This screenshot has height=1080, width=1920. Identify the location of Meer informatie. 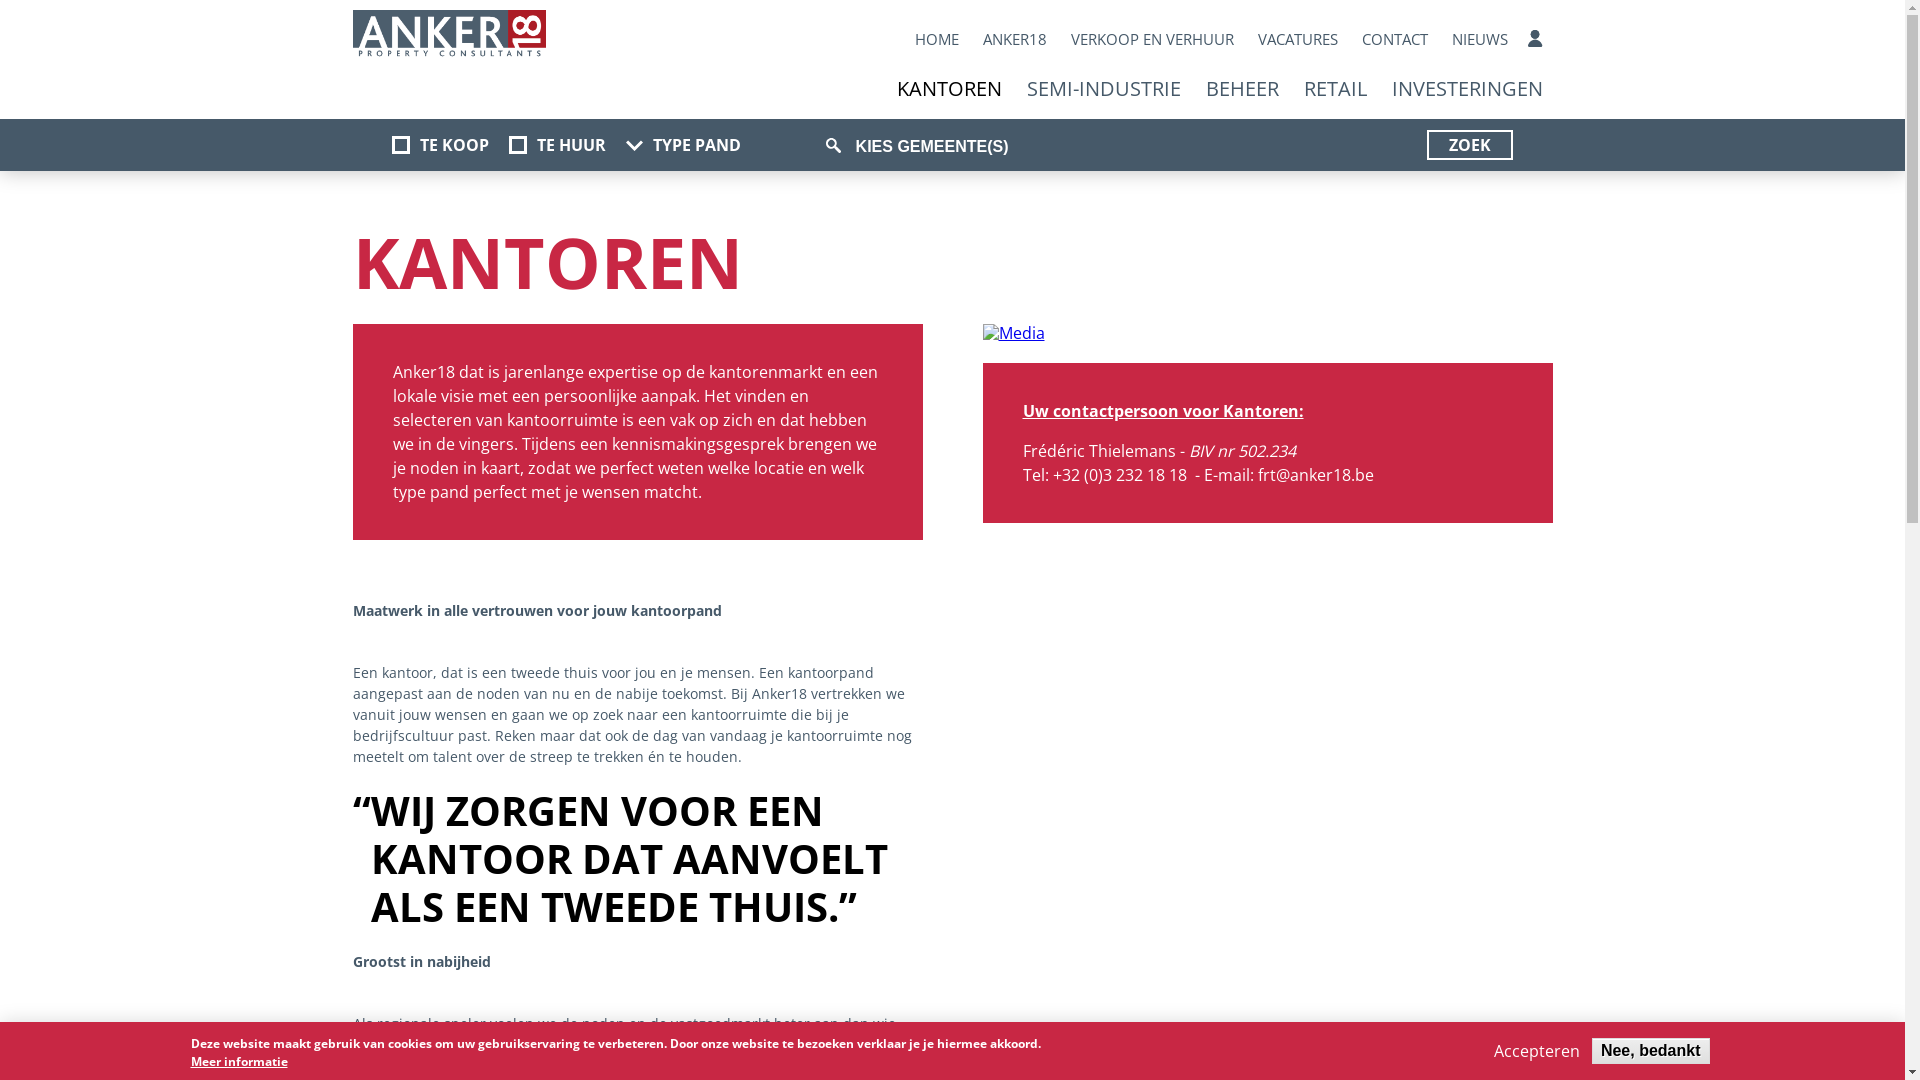
(238, 1062).